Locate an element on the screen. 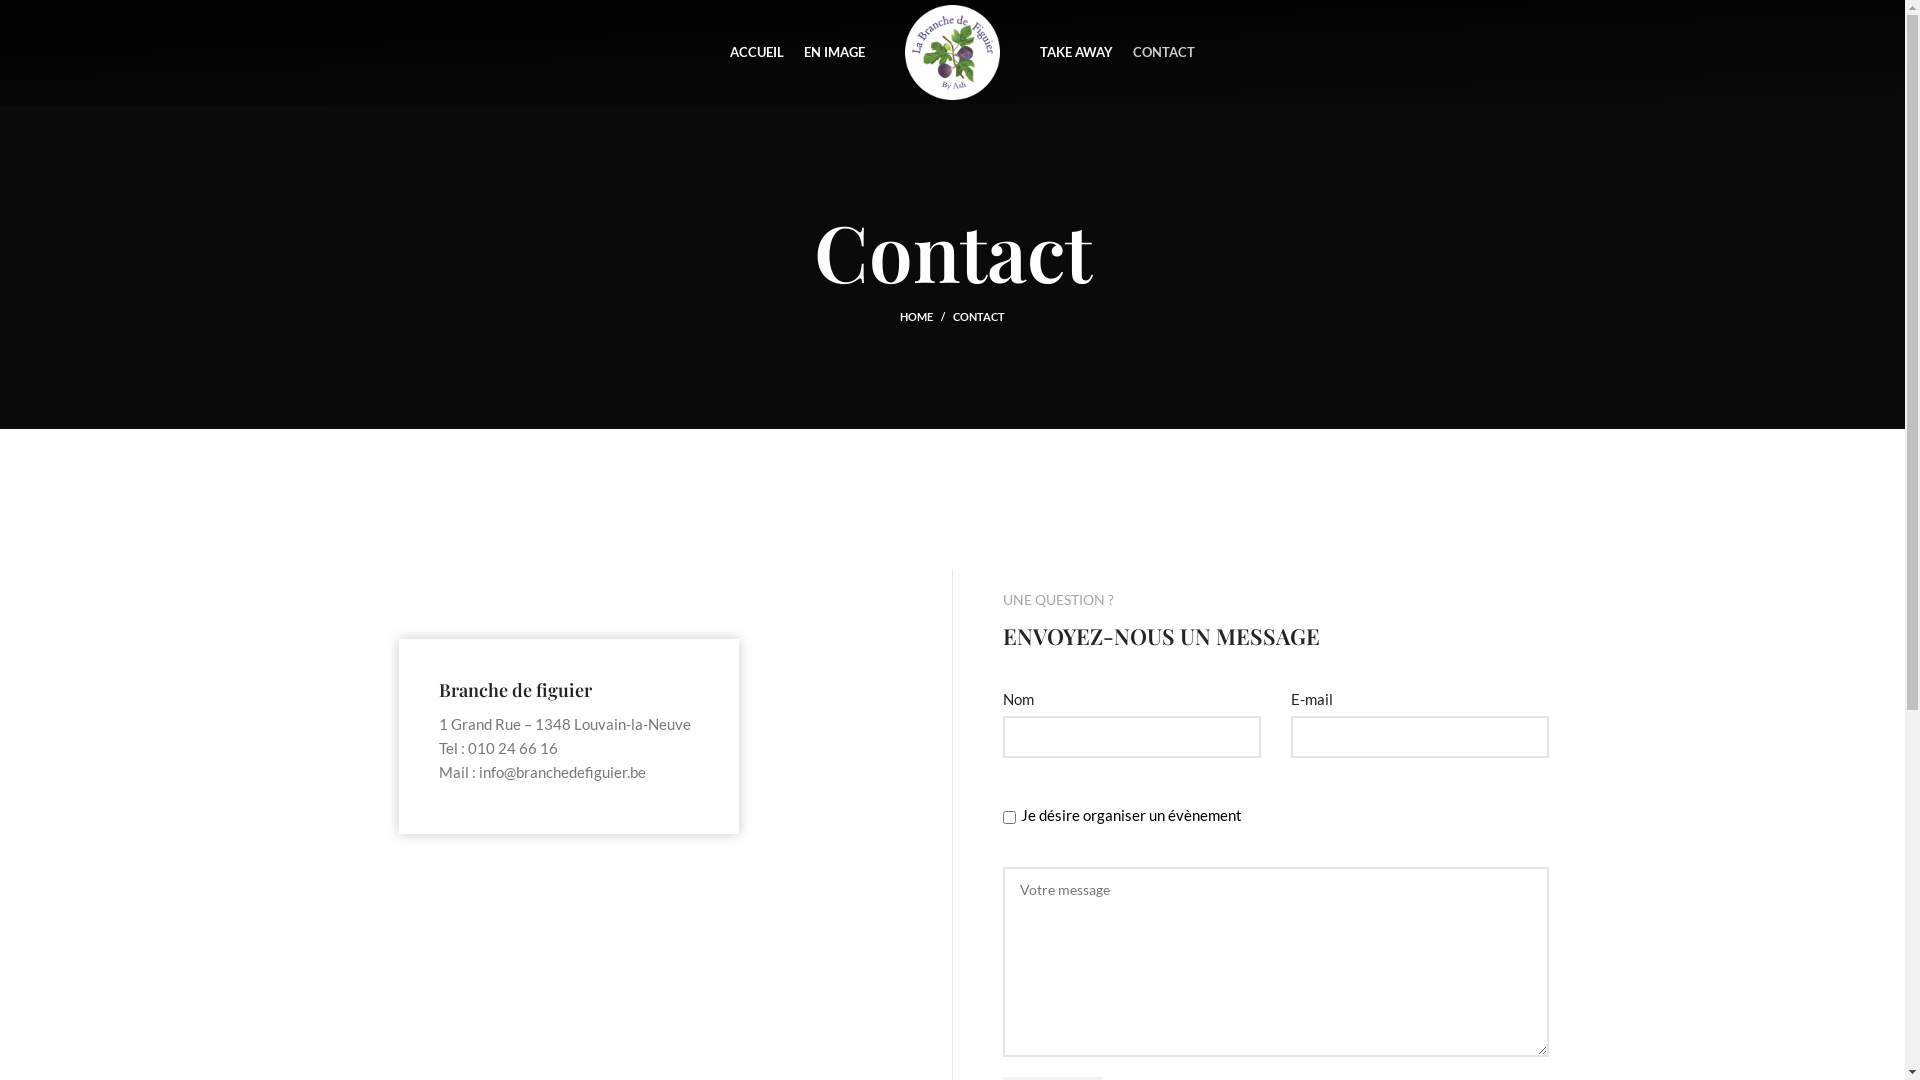 The width and height of the screenshot is (1920, 1080). Renonciation is located at coordinates (1010, 858).